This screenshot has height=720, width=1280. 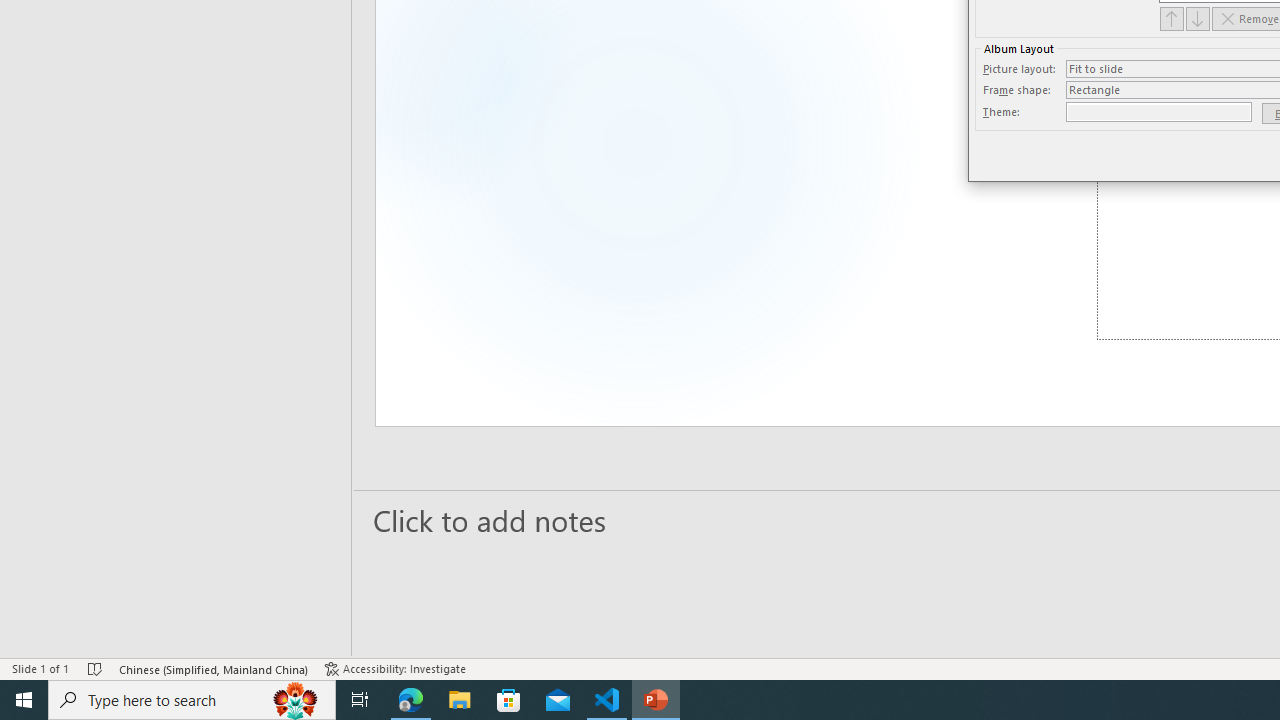 What do you see at coordinates (411, 700) in the screenshot?
I see `Microsoft Edge - 1 running window` at bounding box center [411, 700].